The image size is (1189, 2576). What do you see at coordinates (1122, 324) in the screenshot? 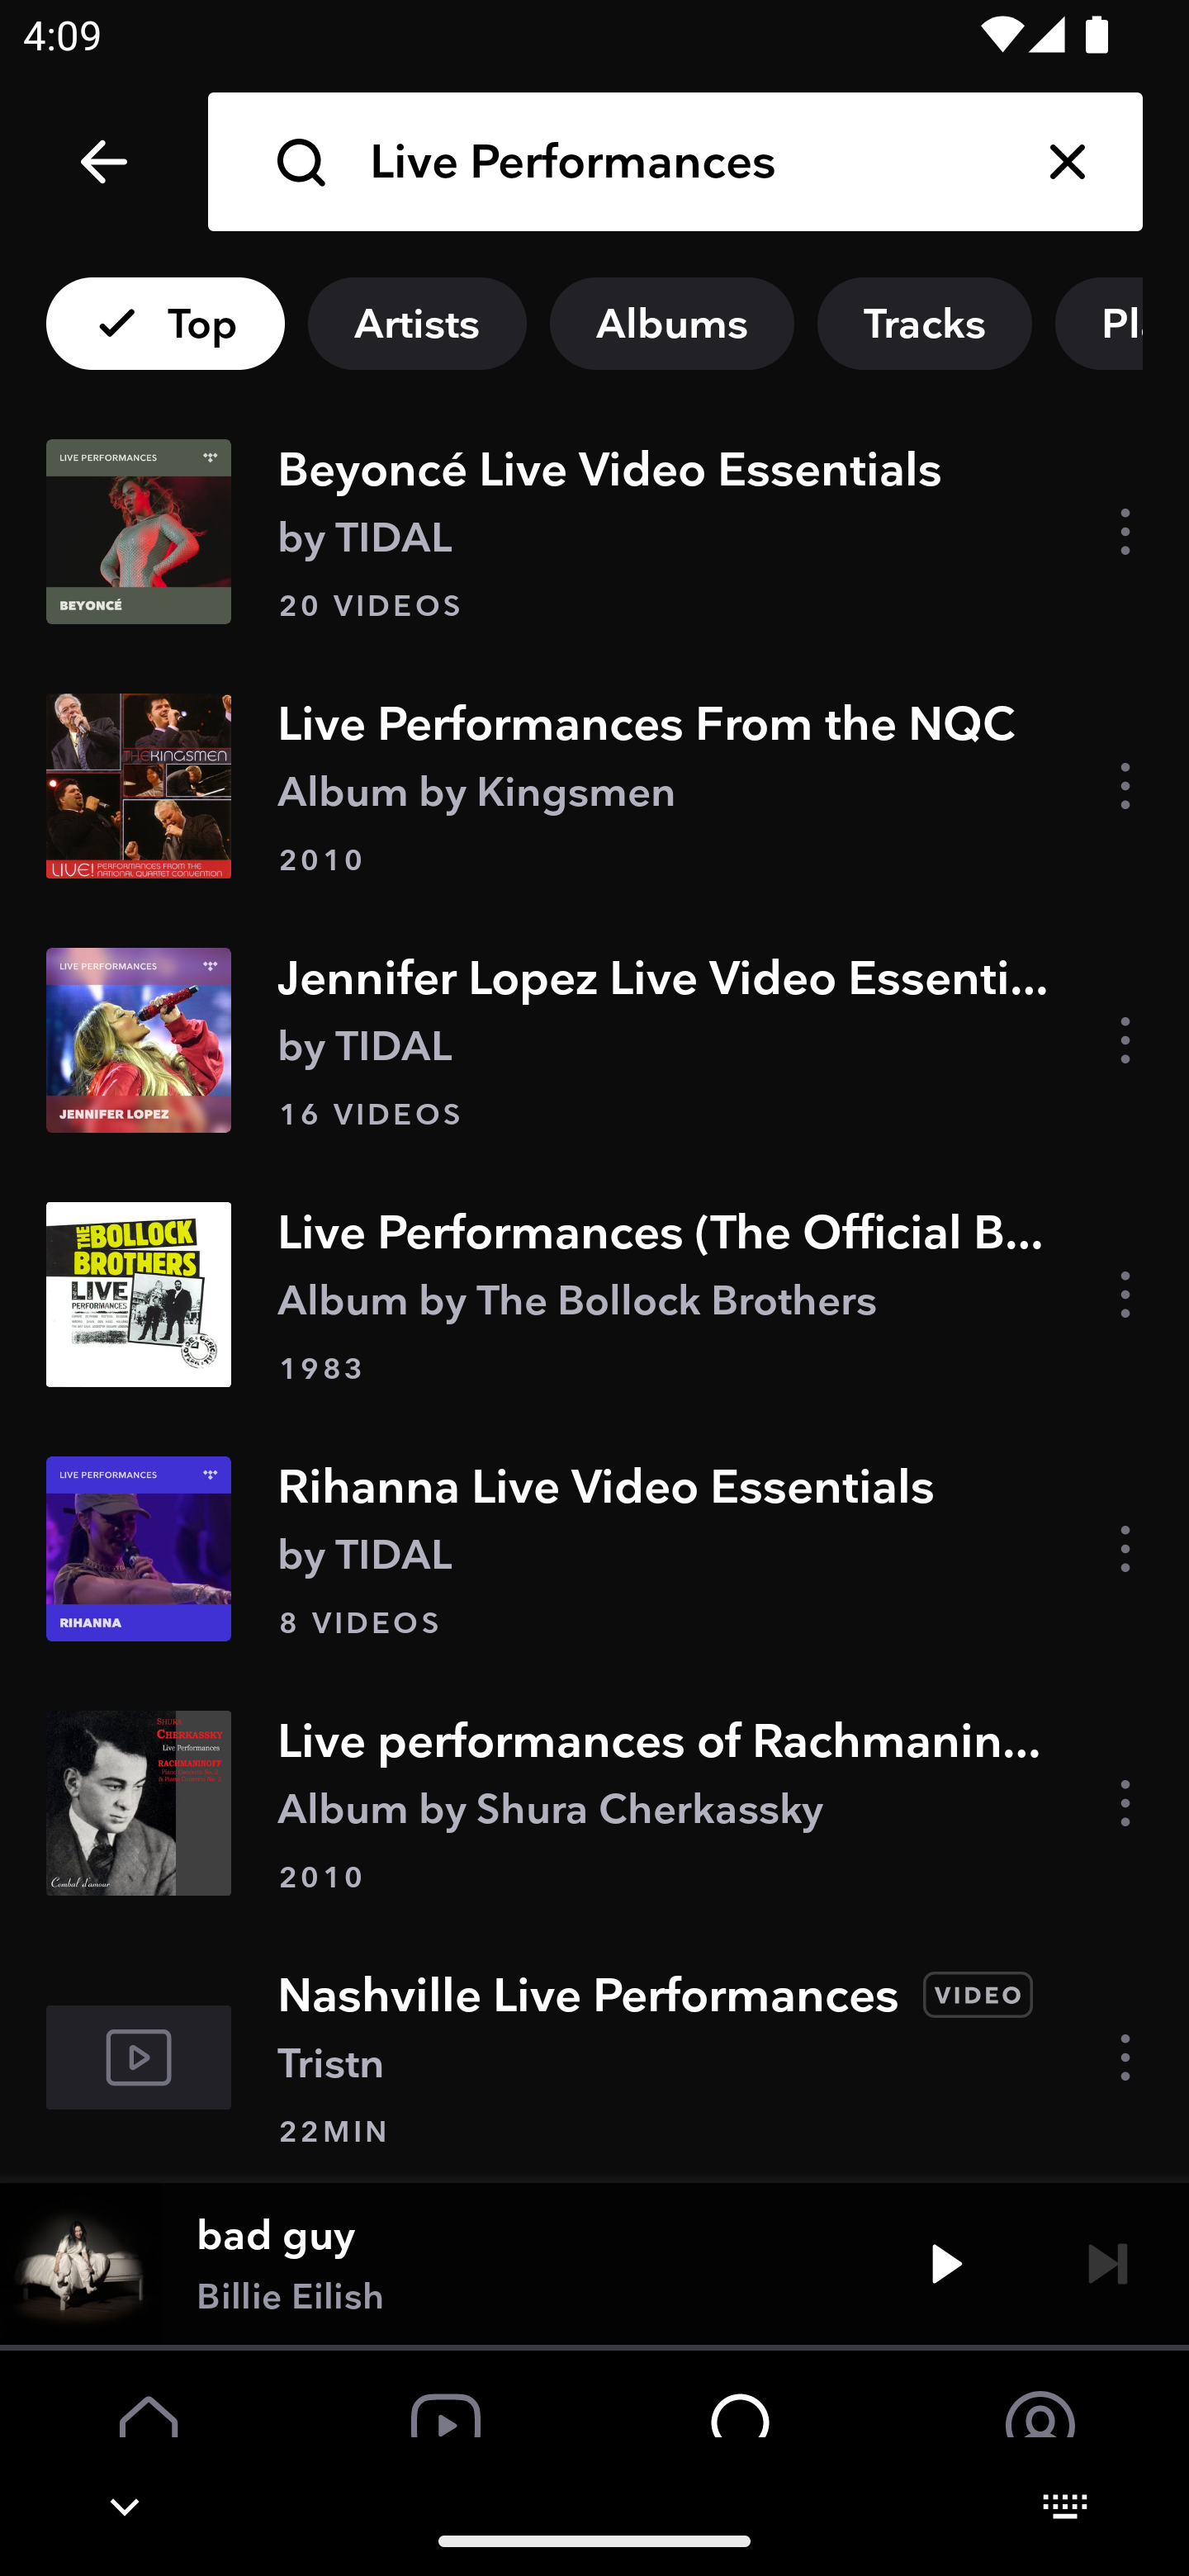
I see `Playlists` at bounding box center [1122, 324].